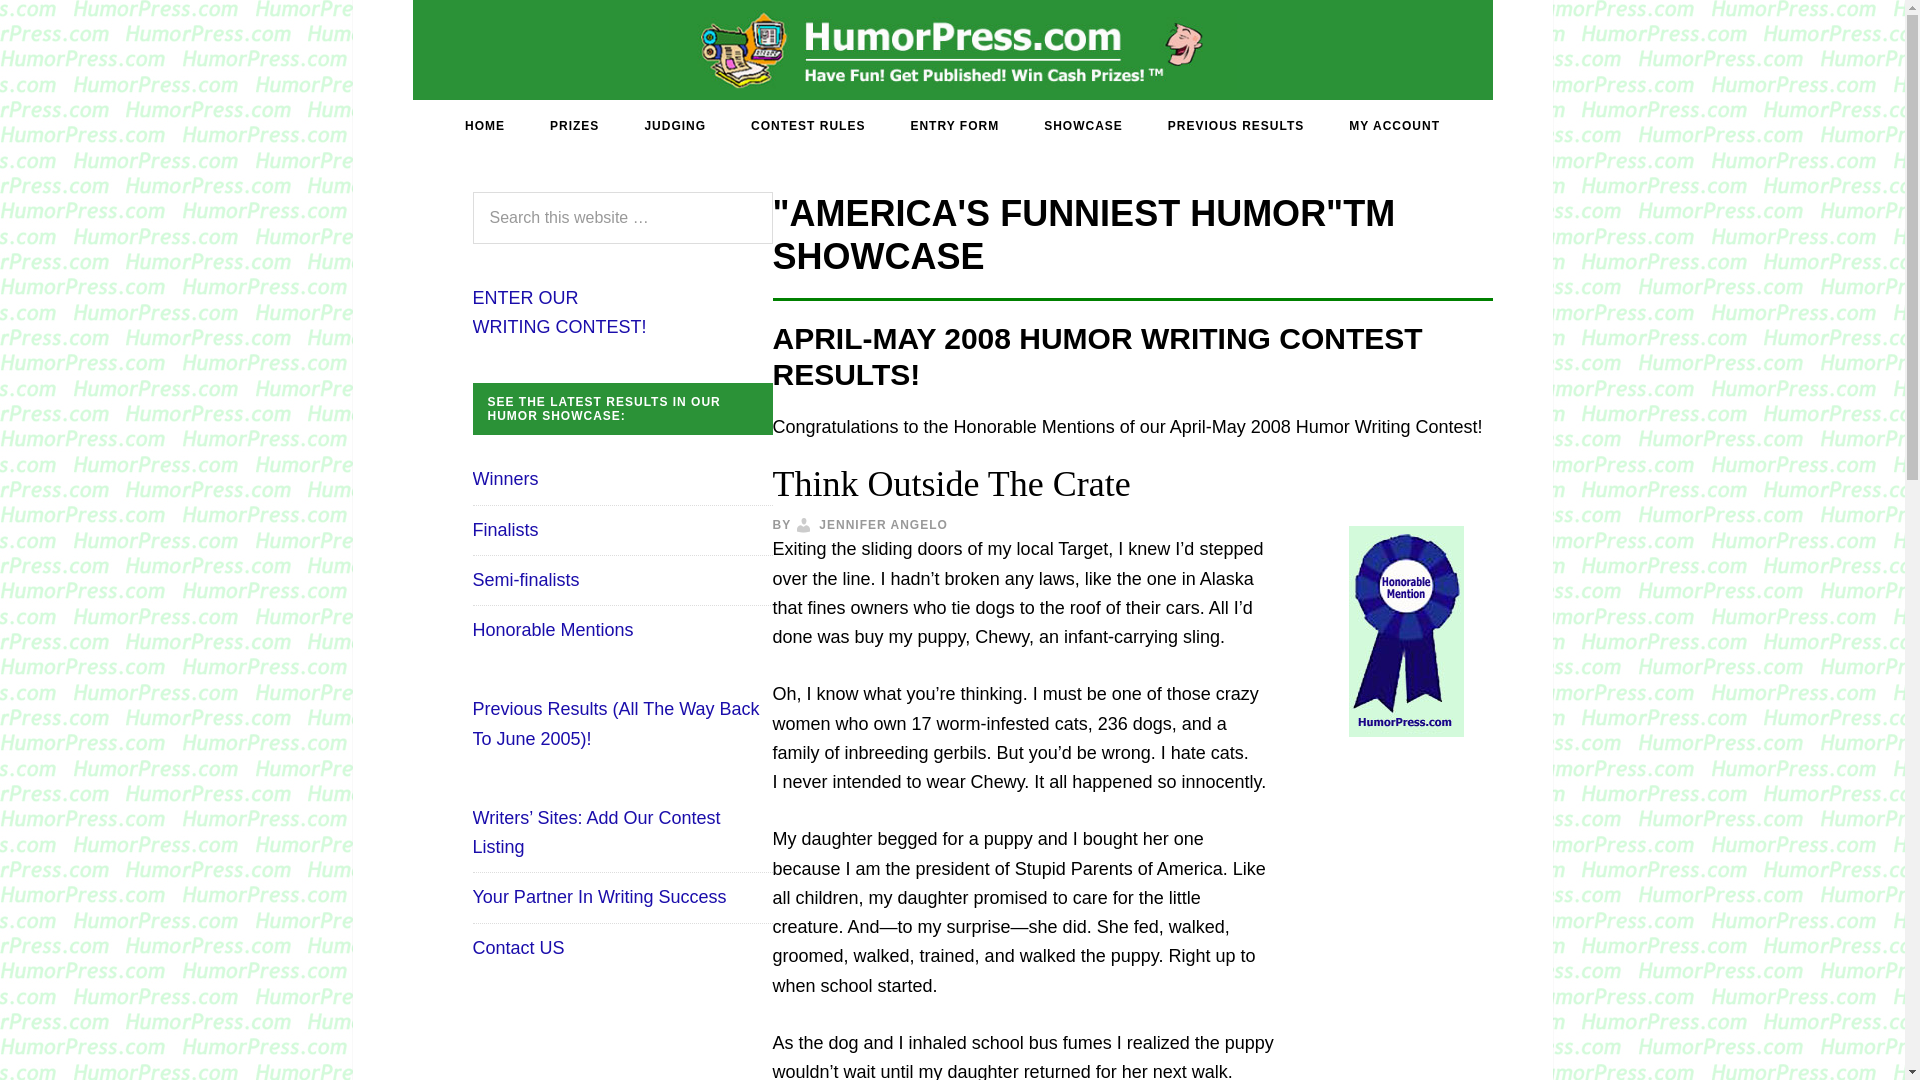 This screenshot has width=1920, height=1080. Describe the element at coordinates (552, 630) in the screenshot. I see `Honorable Mentions` at that location.